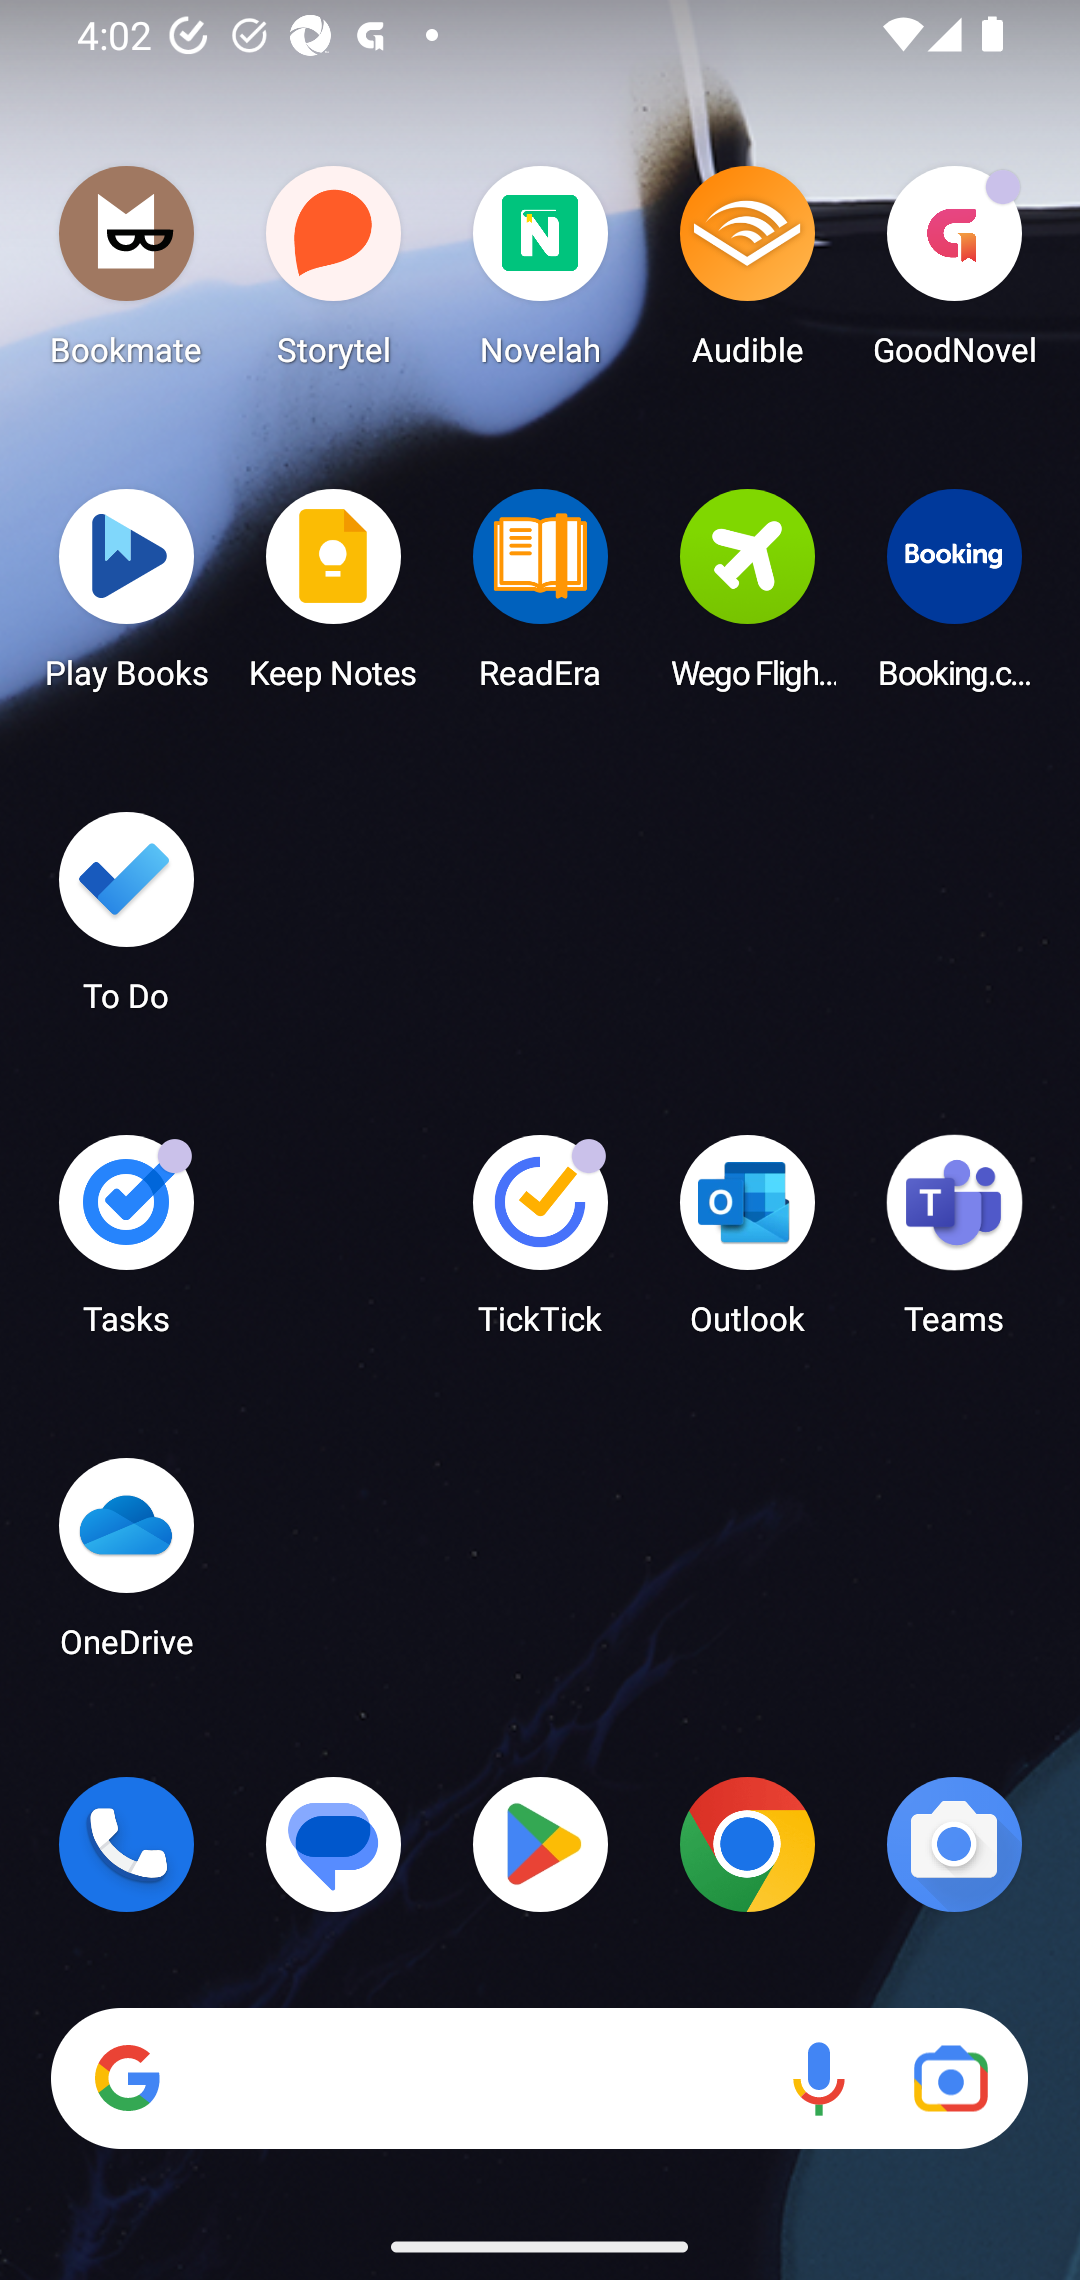 This screenshot has height=2280, width=1080. What do you see at coordinates (126, 921) in the screenshot?
I see `To Do` at bounding box center [126, 921].